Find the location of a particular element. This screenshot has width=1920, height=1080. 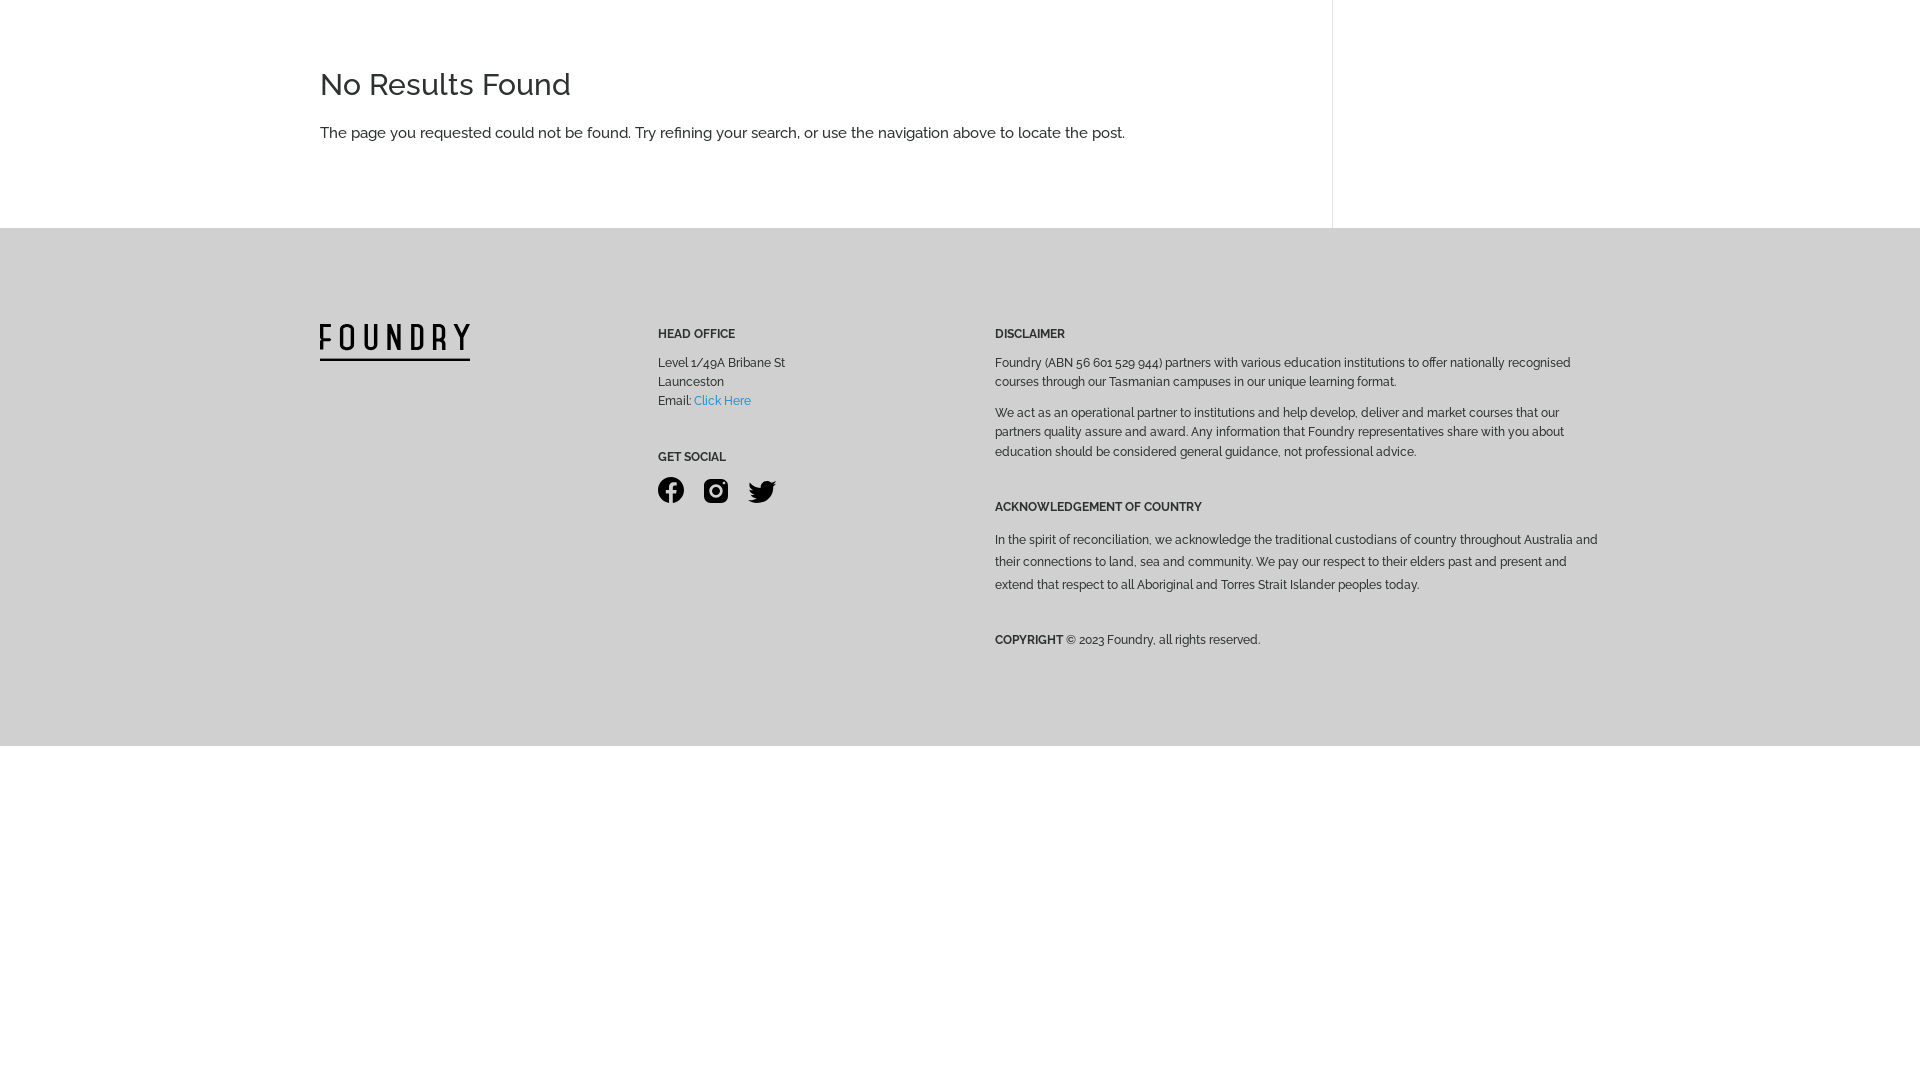

CONTACT is located at coordinates (1085, 92).